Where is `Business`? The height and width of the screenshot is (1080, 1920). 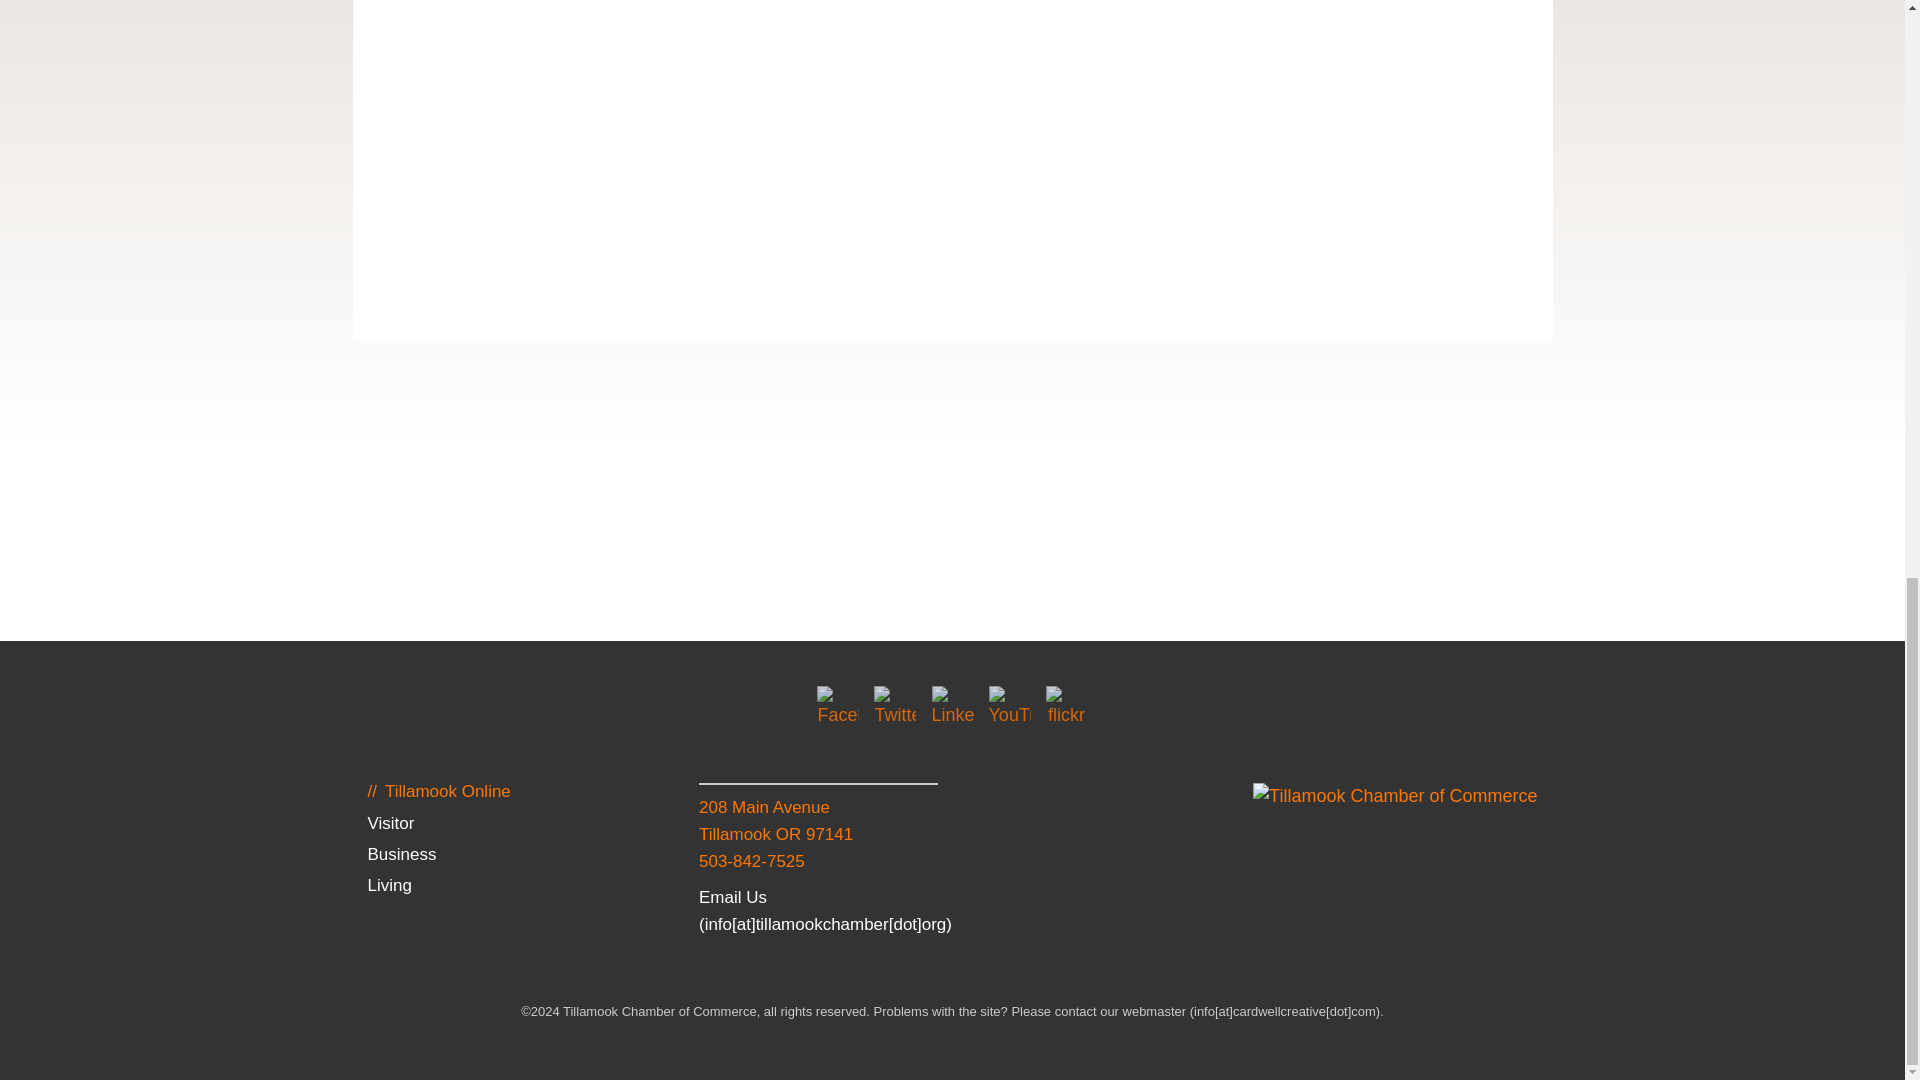 Business is located at coordinates (400, 854).